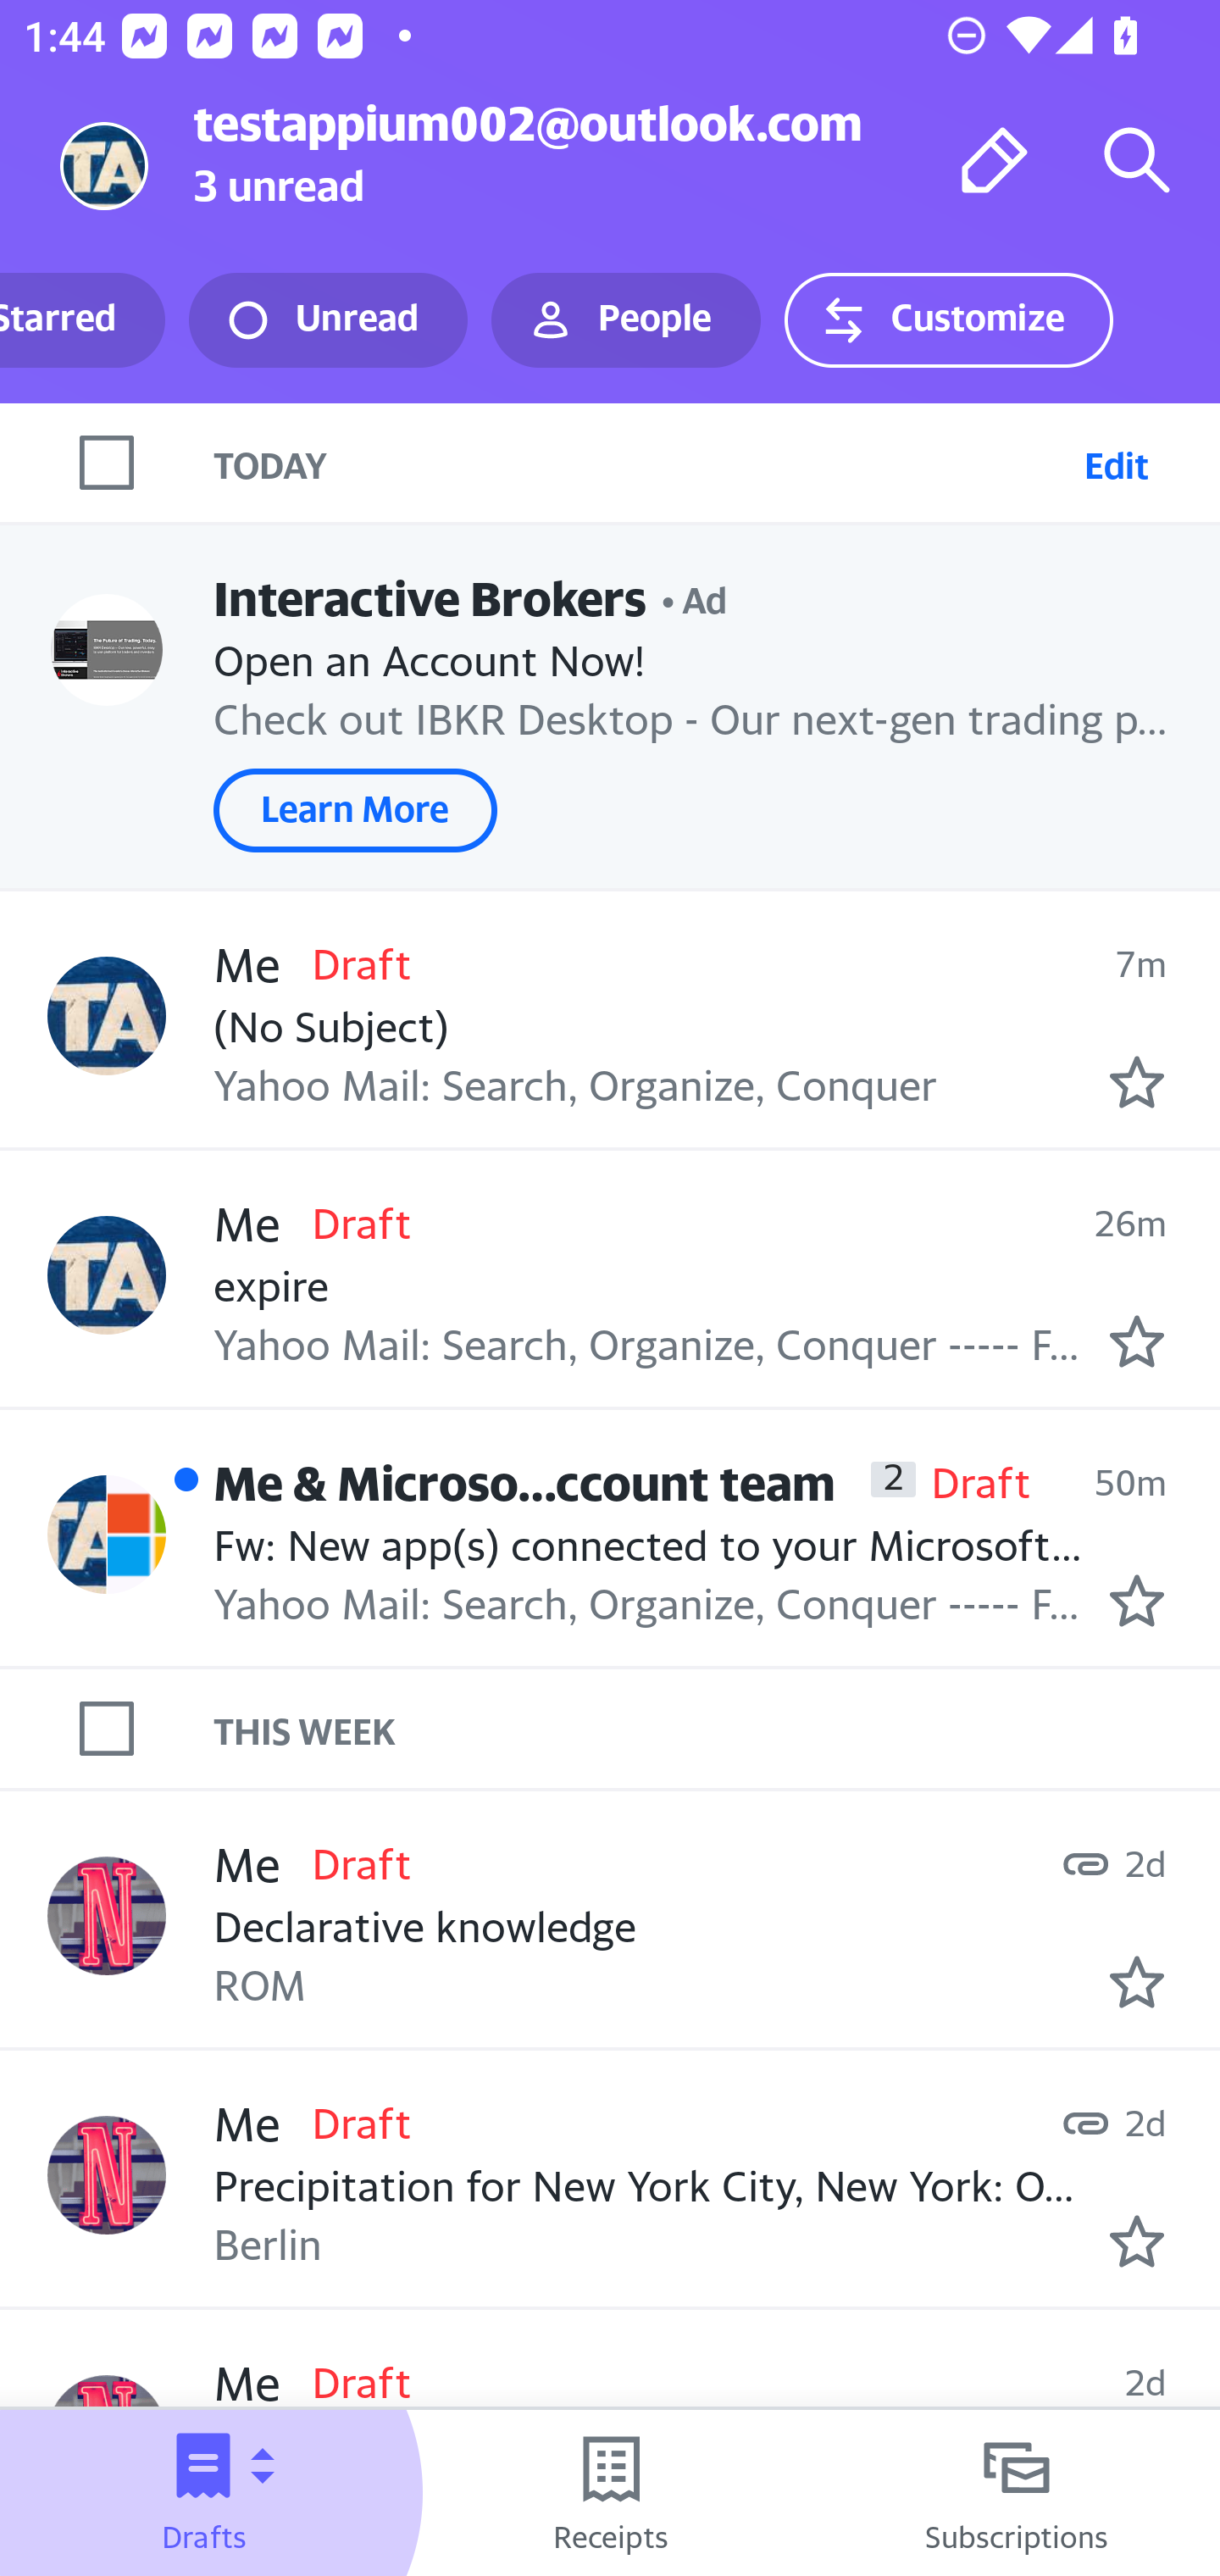 The width and height of the screenshot is (1220, 2576). What do you see at coordinates (948, 320) in the screenshot?
I see `Customize` at bounding box center [948, 320].